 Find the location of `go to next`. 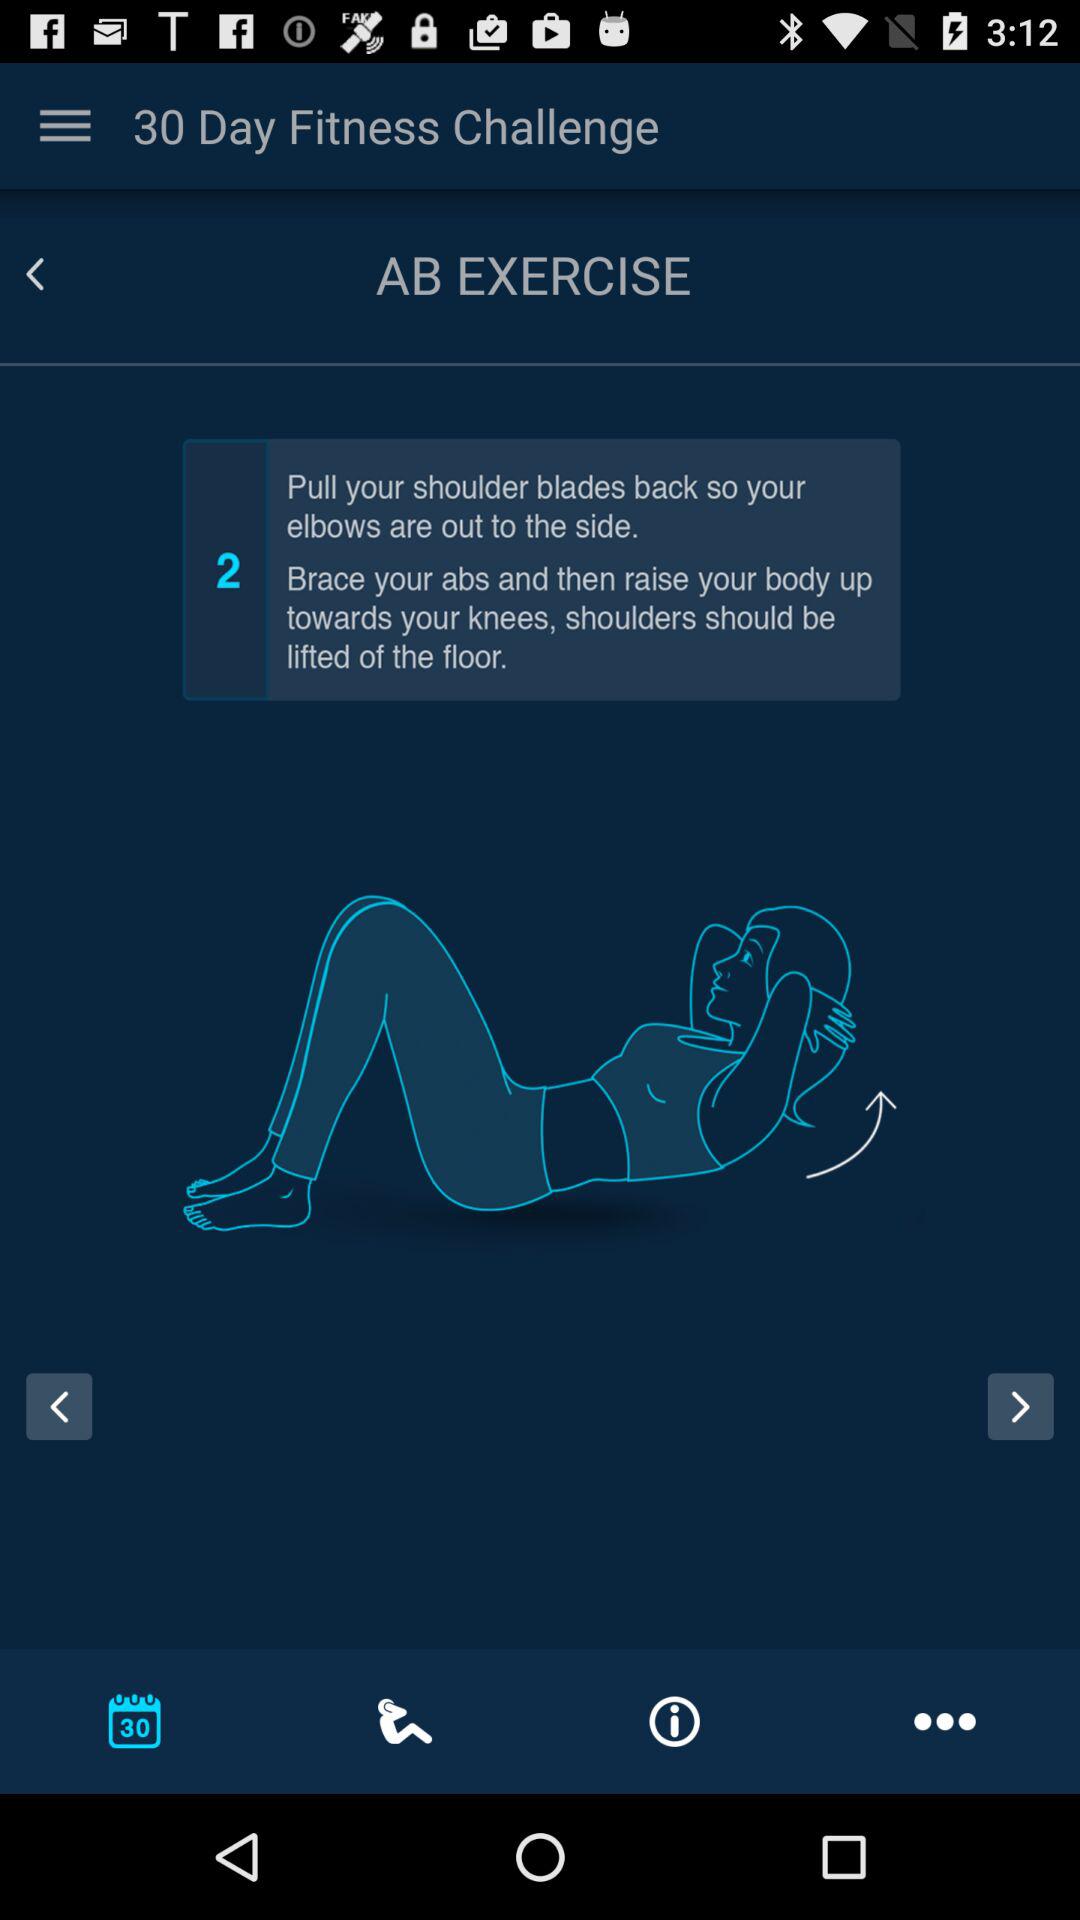

go to next is located at coordinates (1020, 1406).